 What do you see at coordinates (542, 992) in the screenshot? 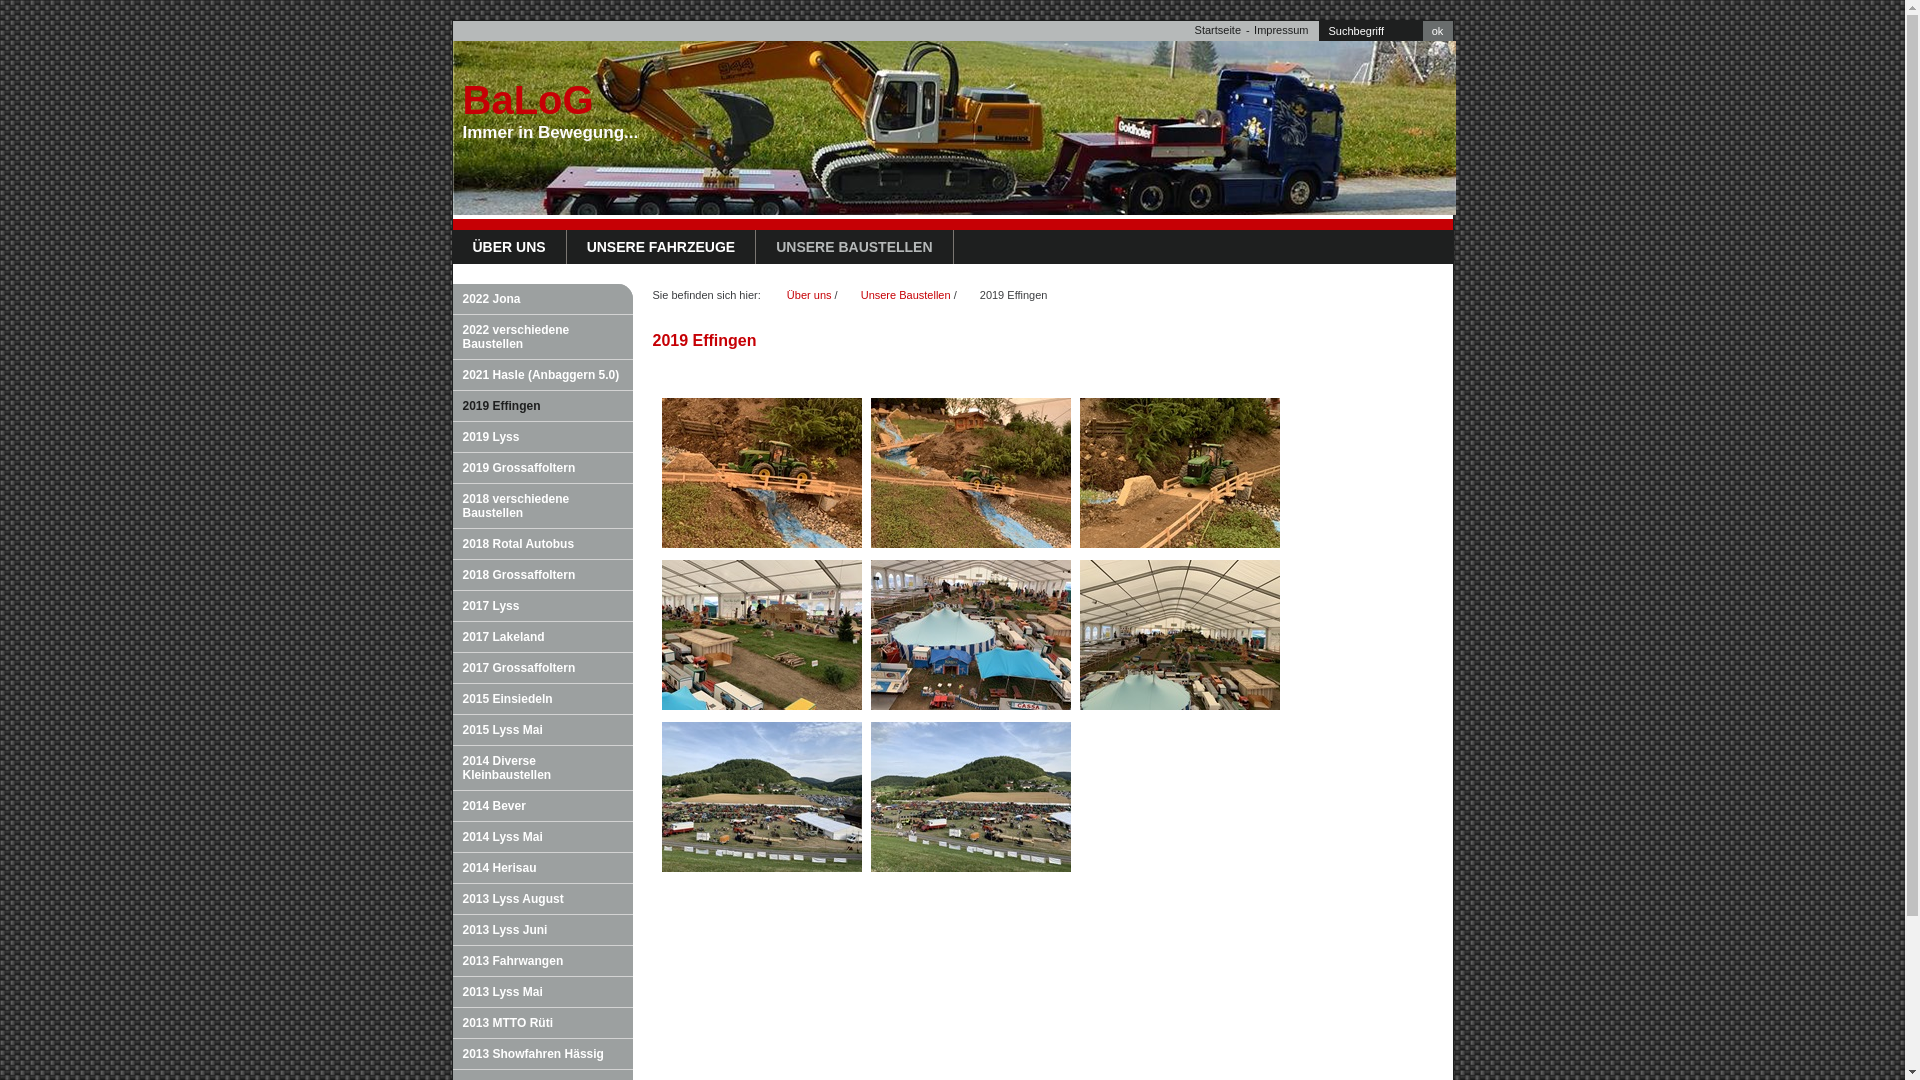
I see `2013 Lyss Mai` at bounding box center [542, 992].